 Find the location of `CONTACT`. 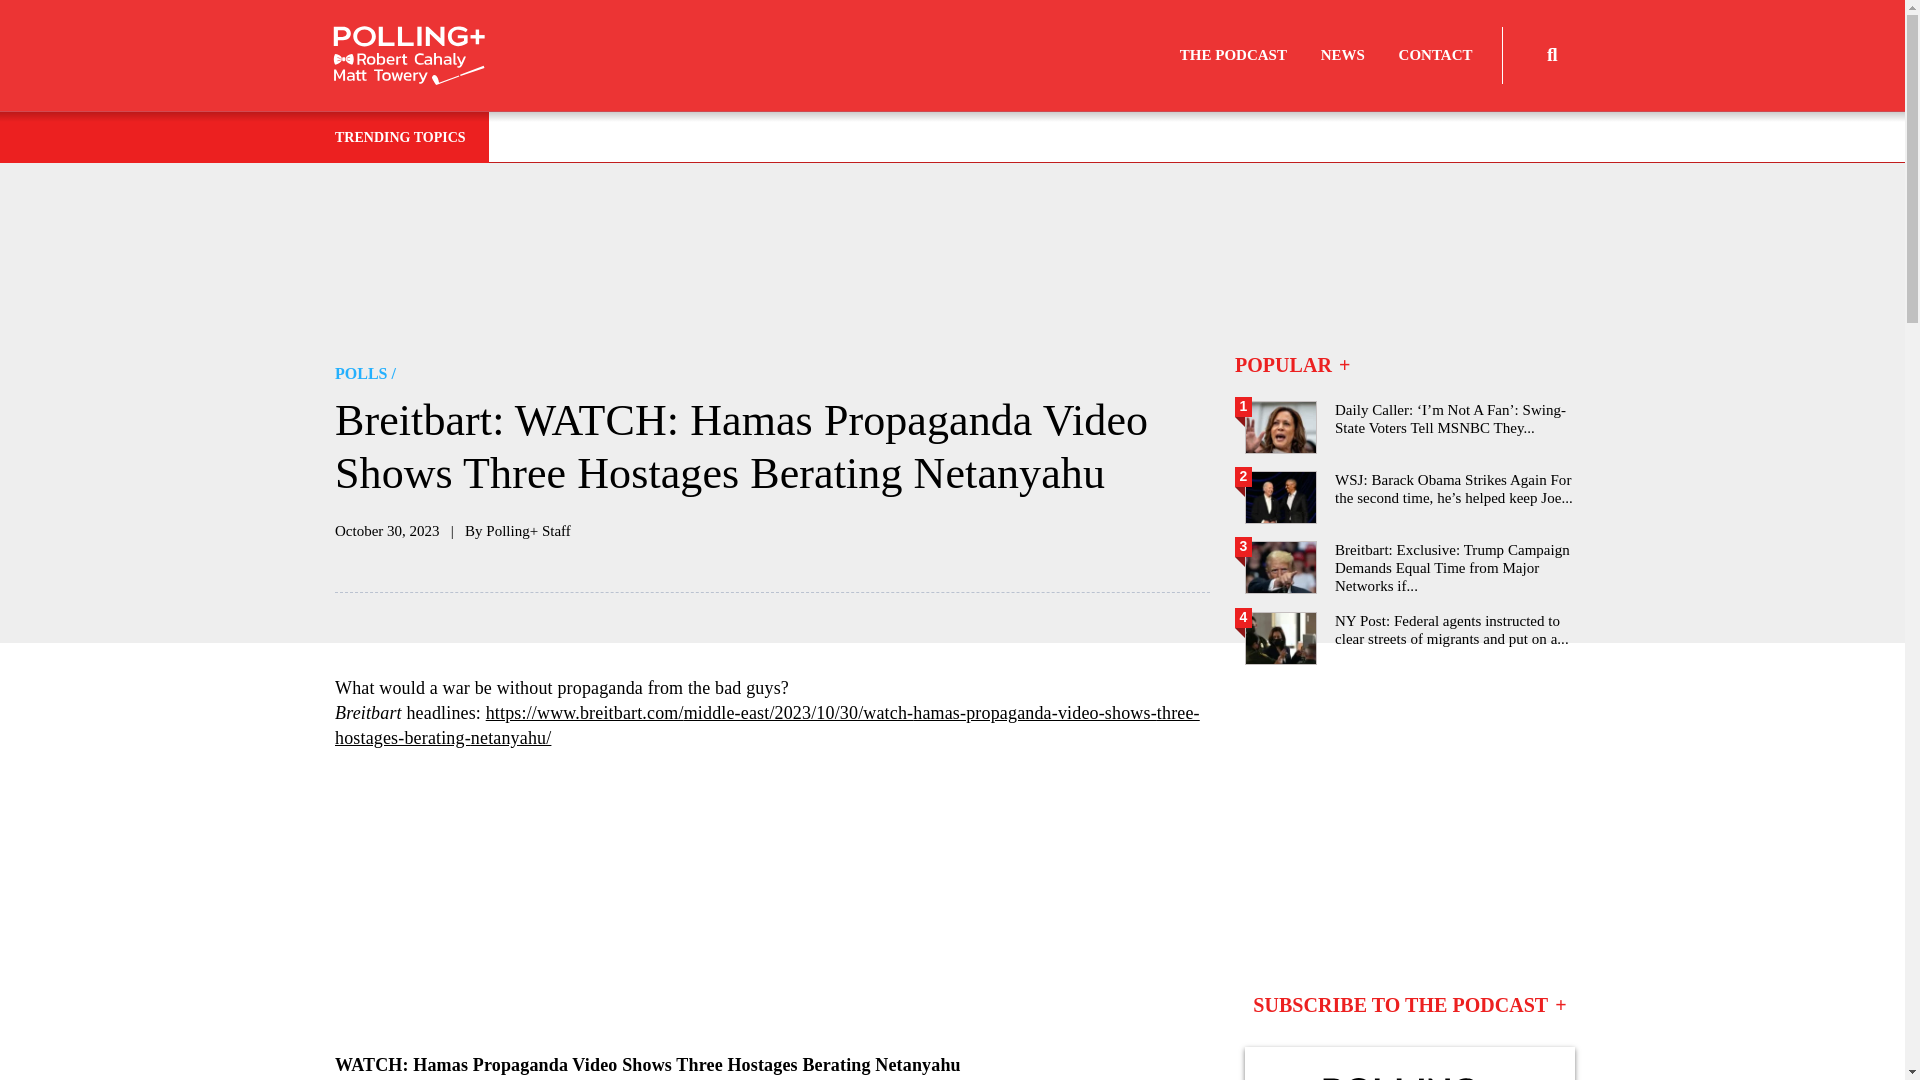

CONTACT is located at coordinates (1436, 55).